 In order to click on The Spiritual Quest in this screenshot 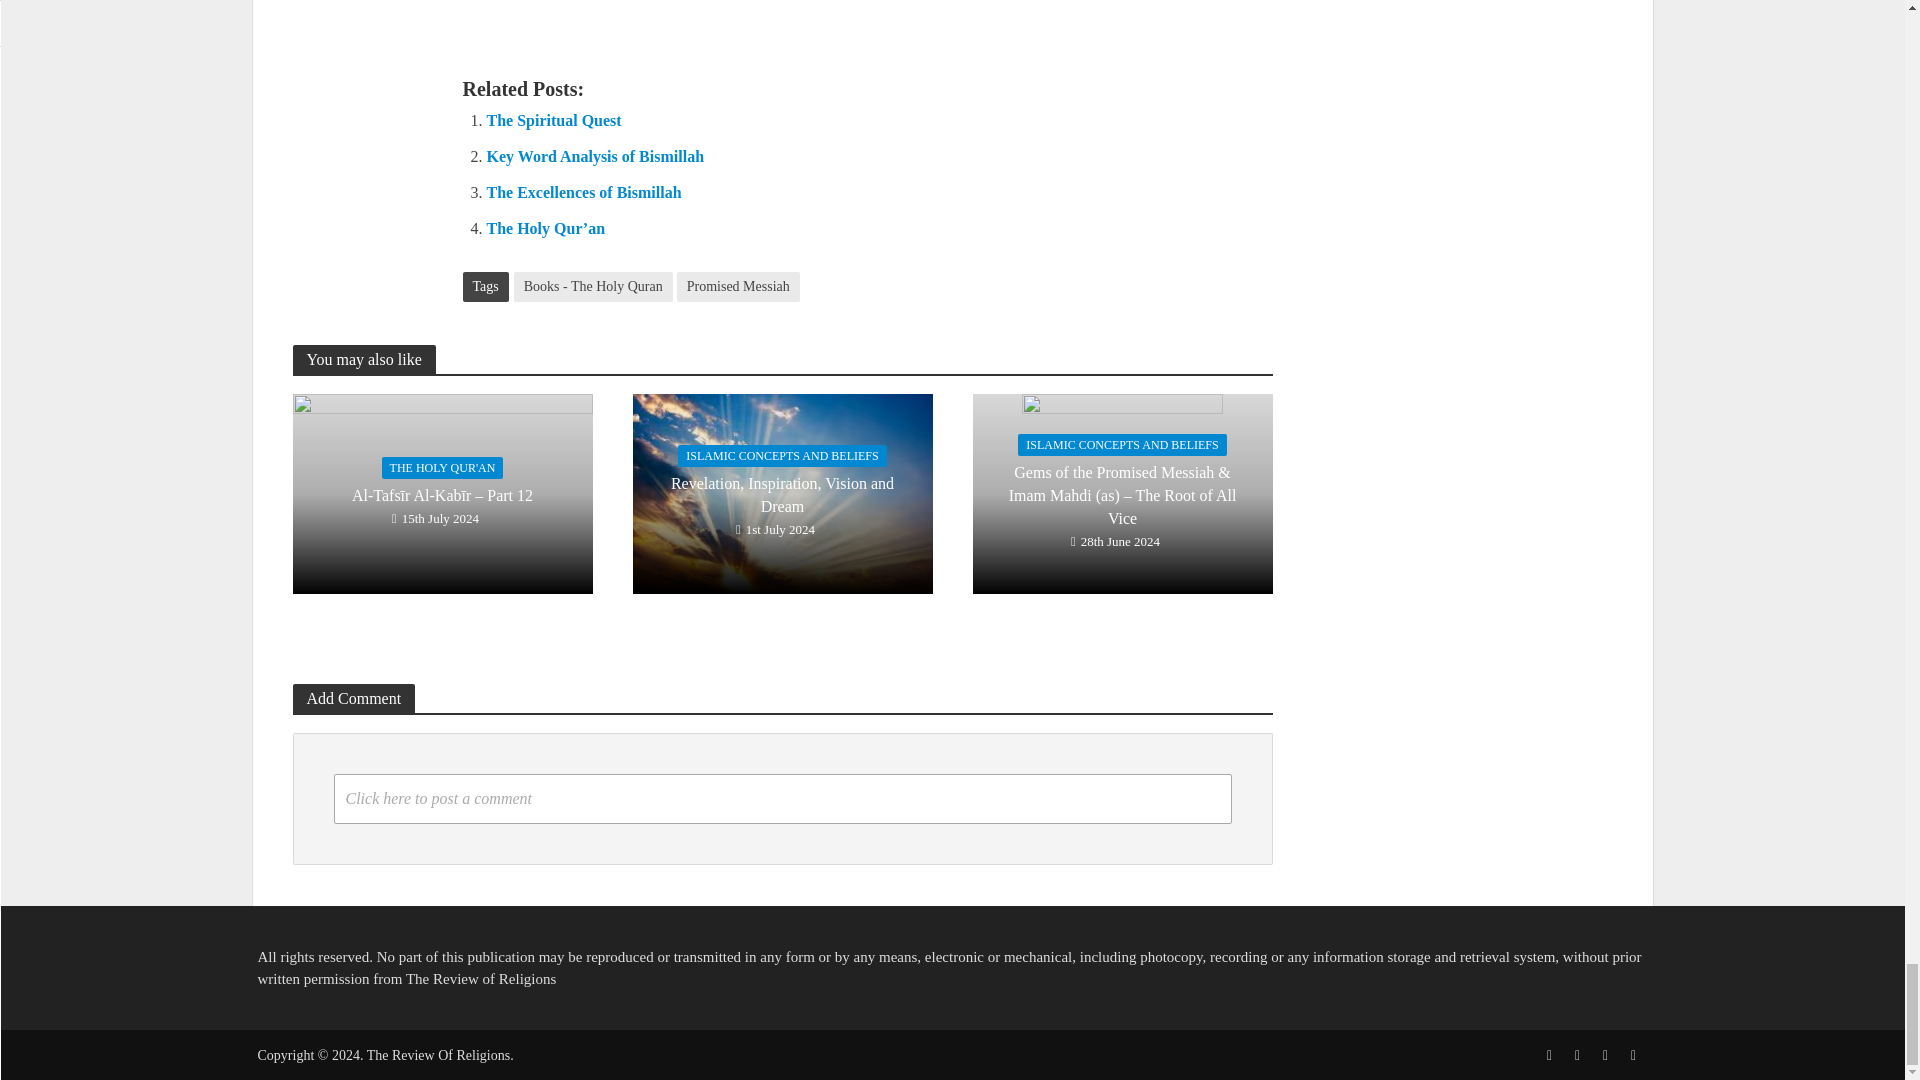, I will do `click(552, 120)`.